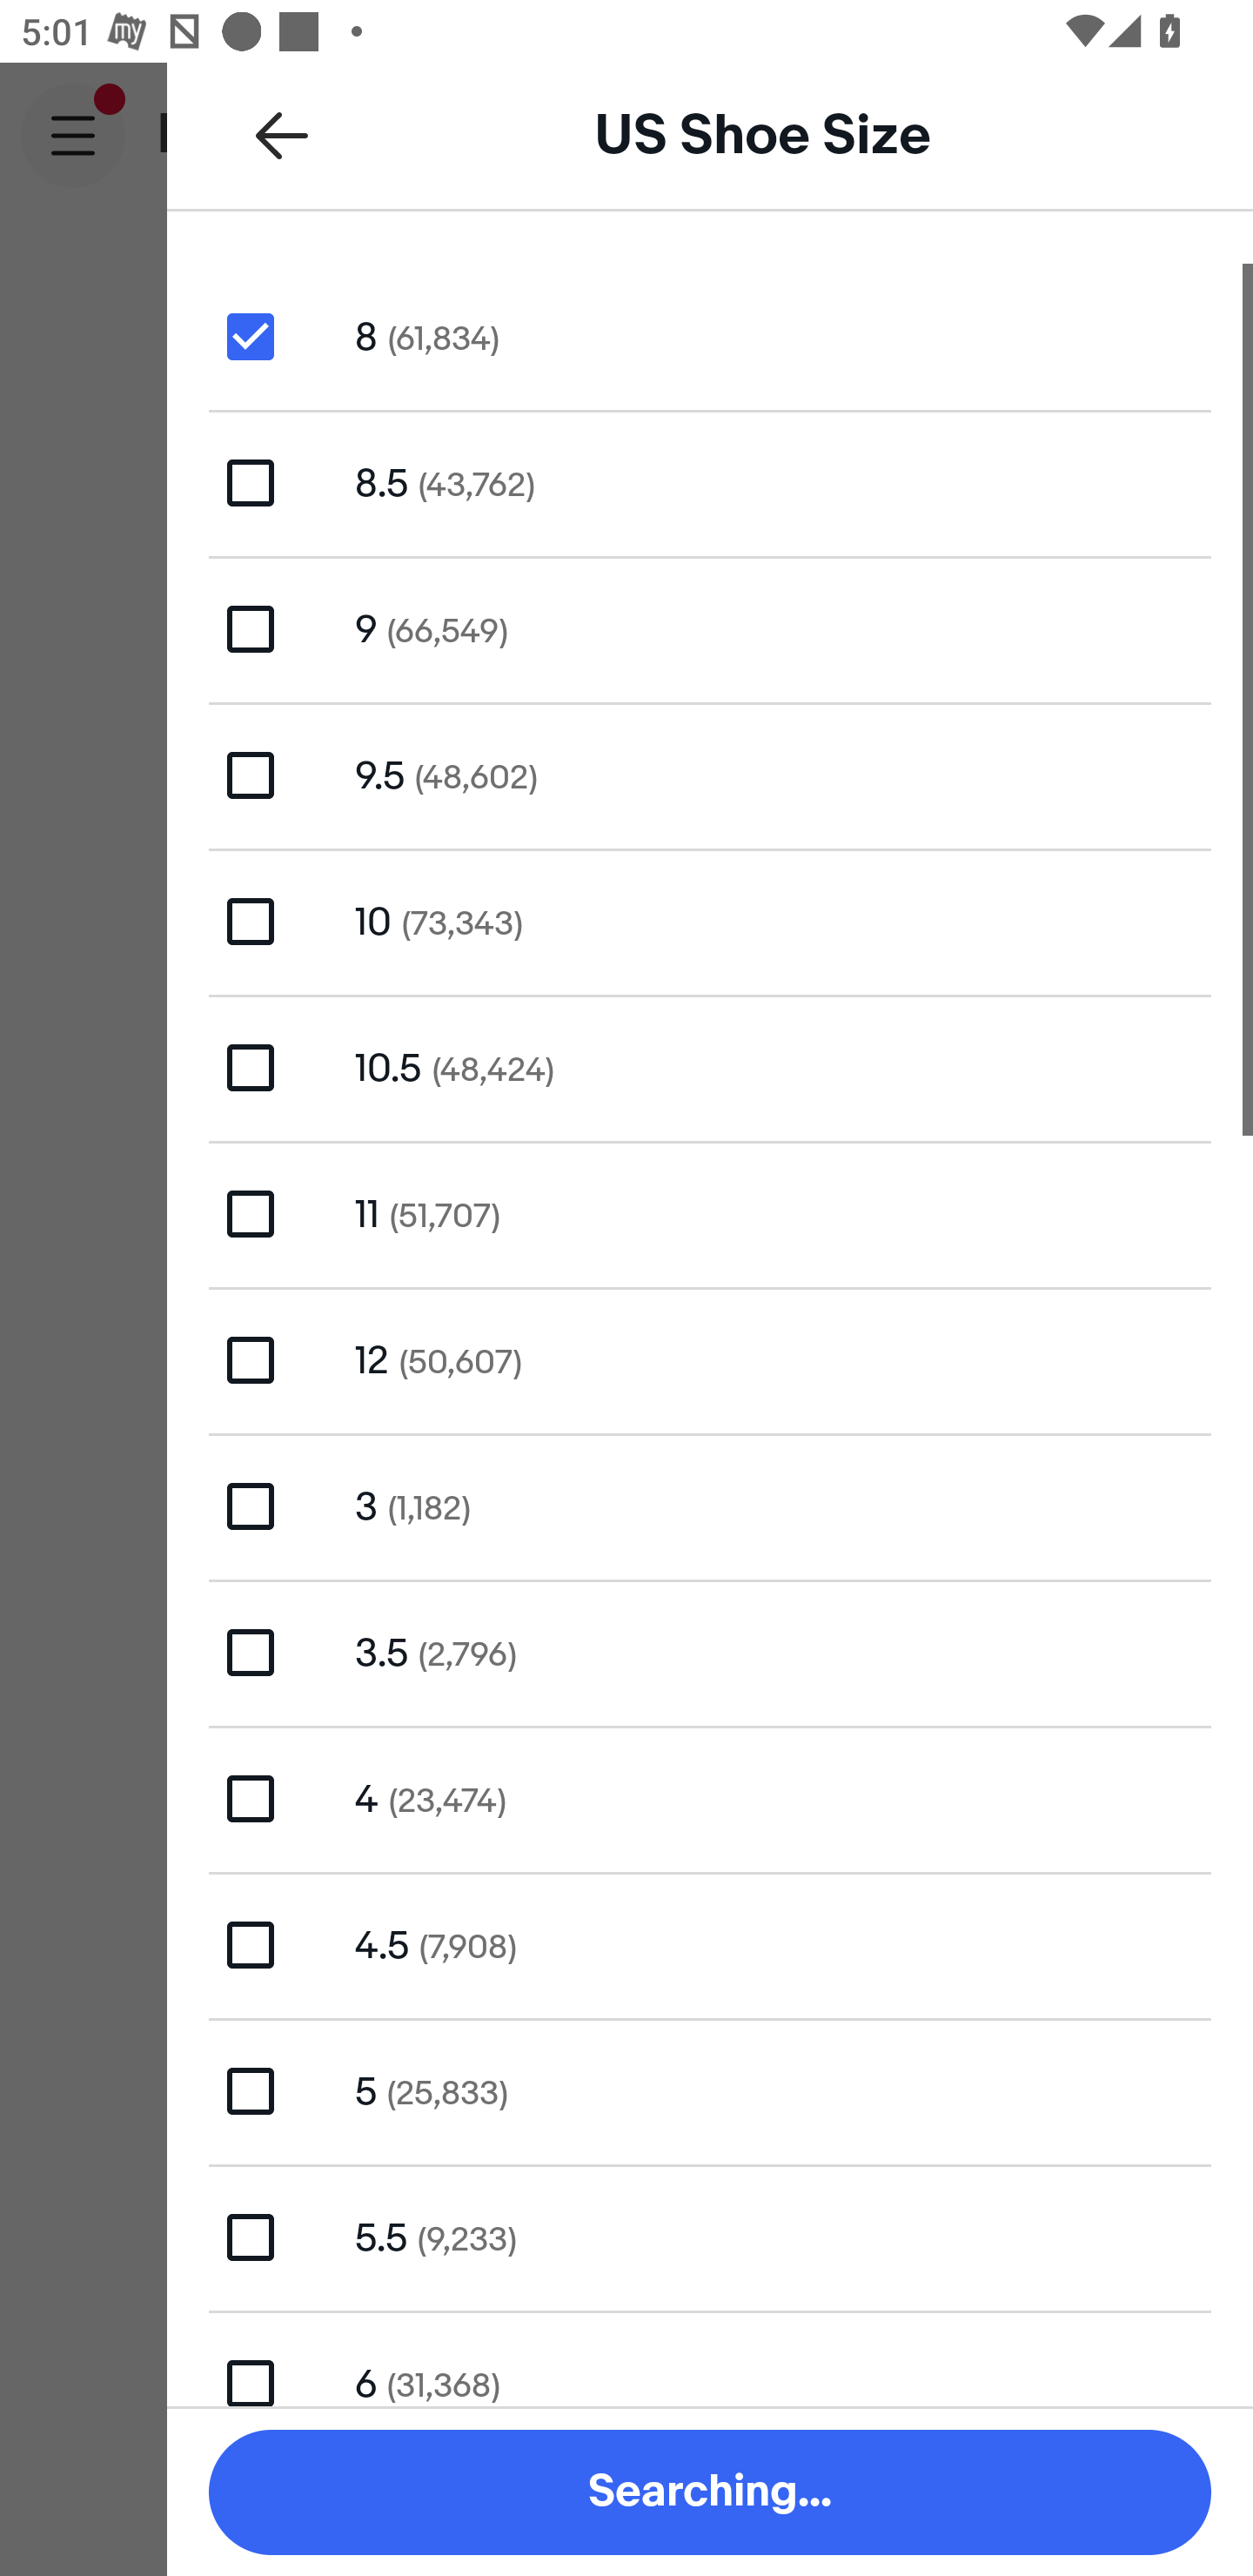 This screenshot has width=1253, height=2576. Describe the element at coordinates (710, 482) in the screenshot. I see `8.5 (43,762)` at that location.